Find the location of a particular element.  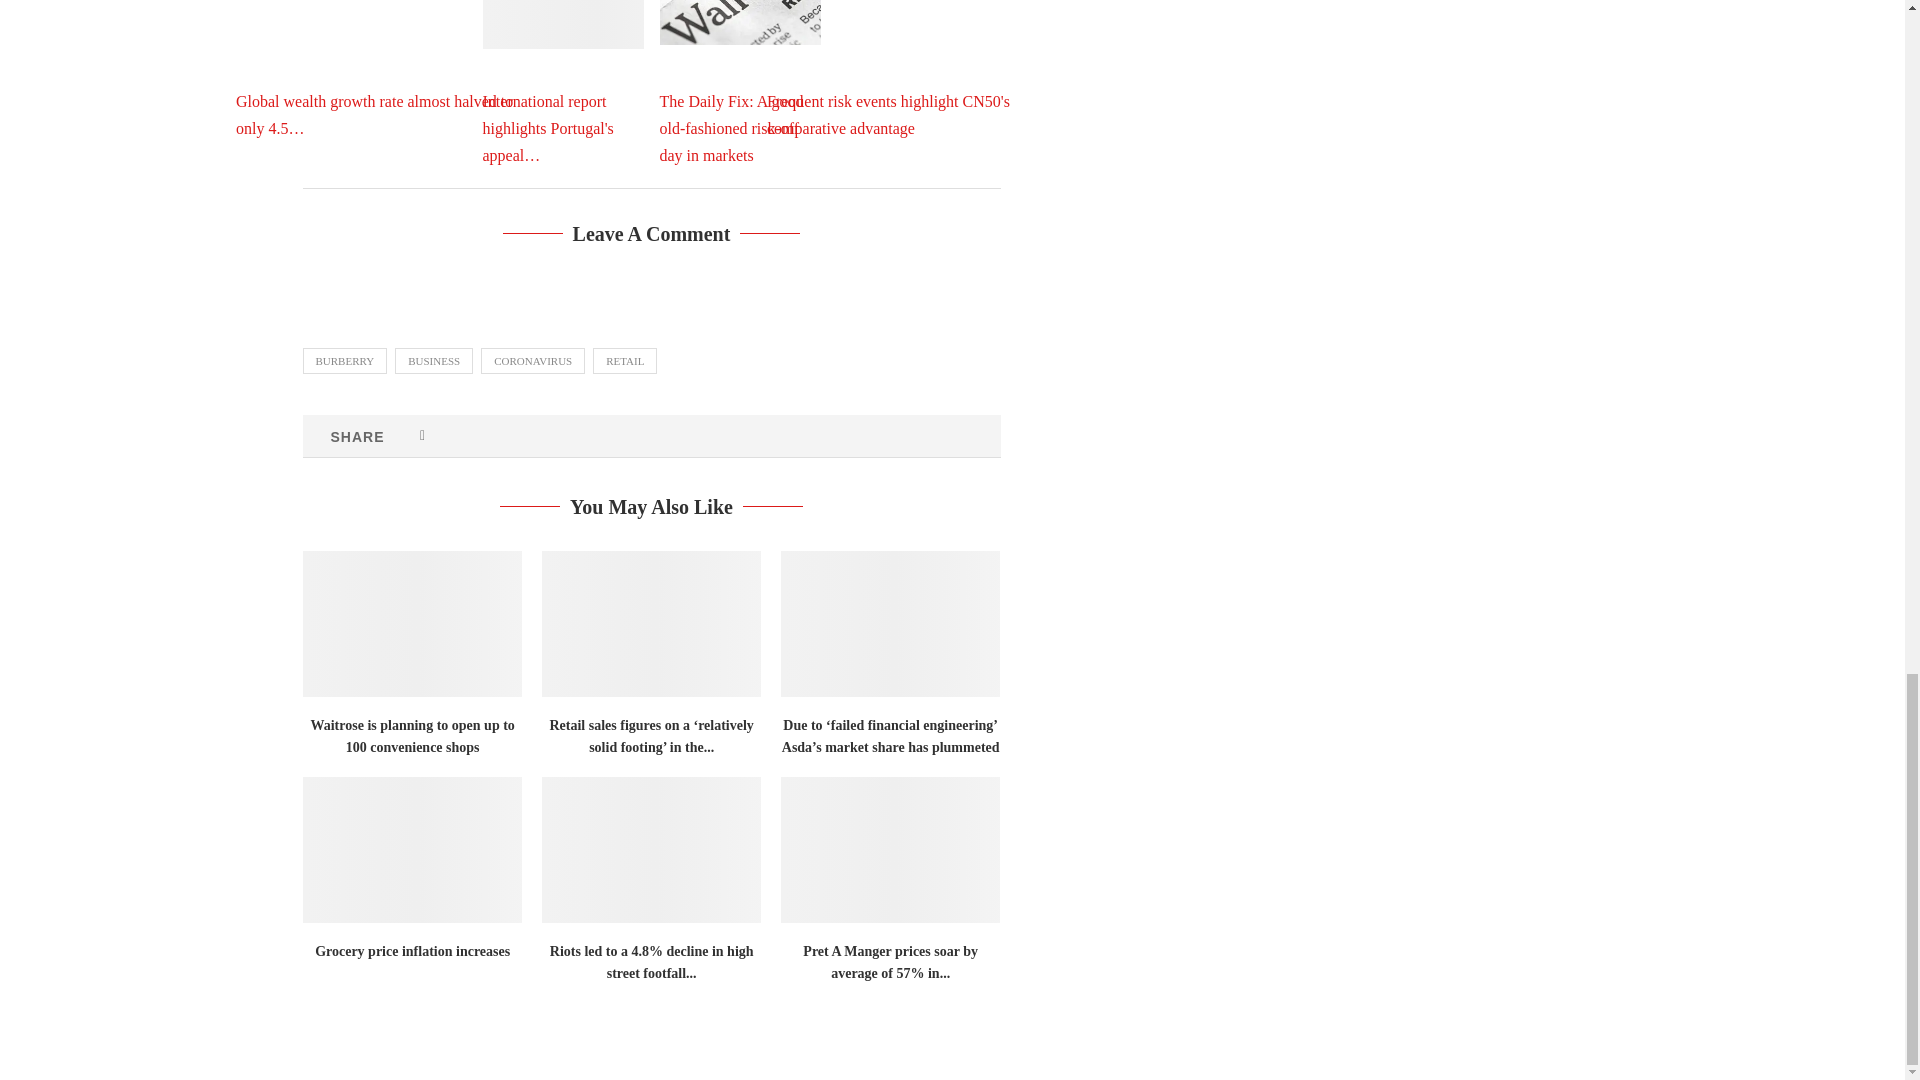

Grocery price inflation increases is located at coordinates (410, 850).